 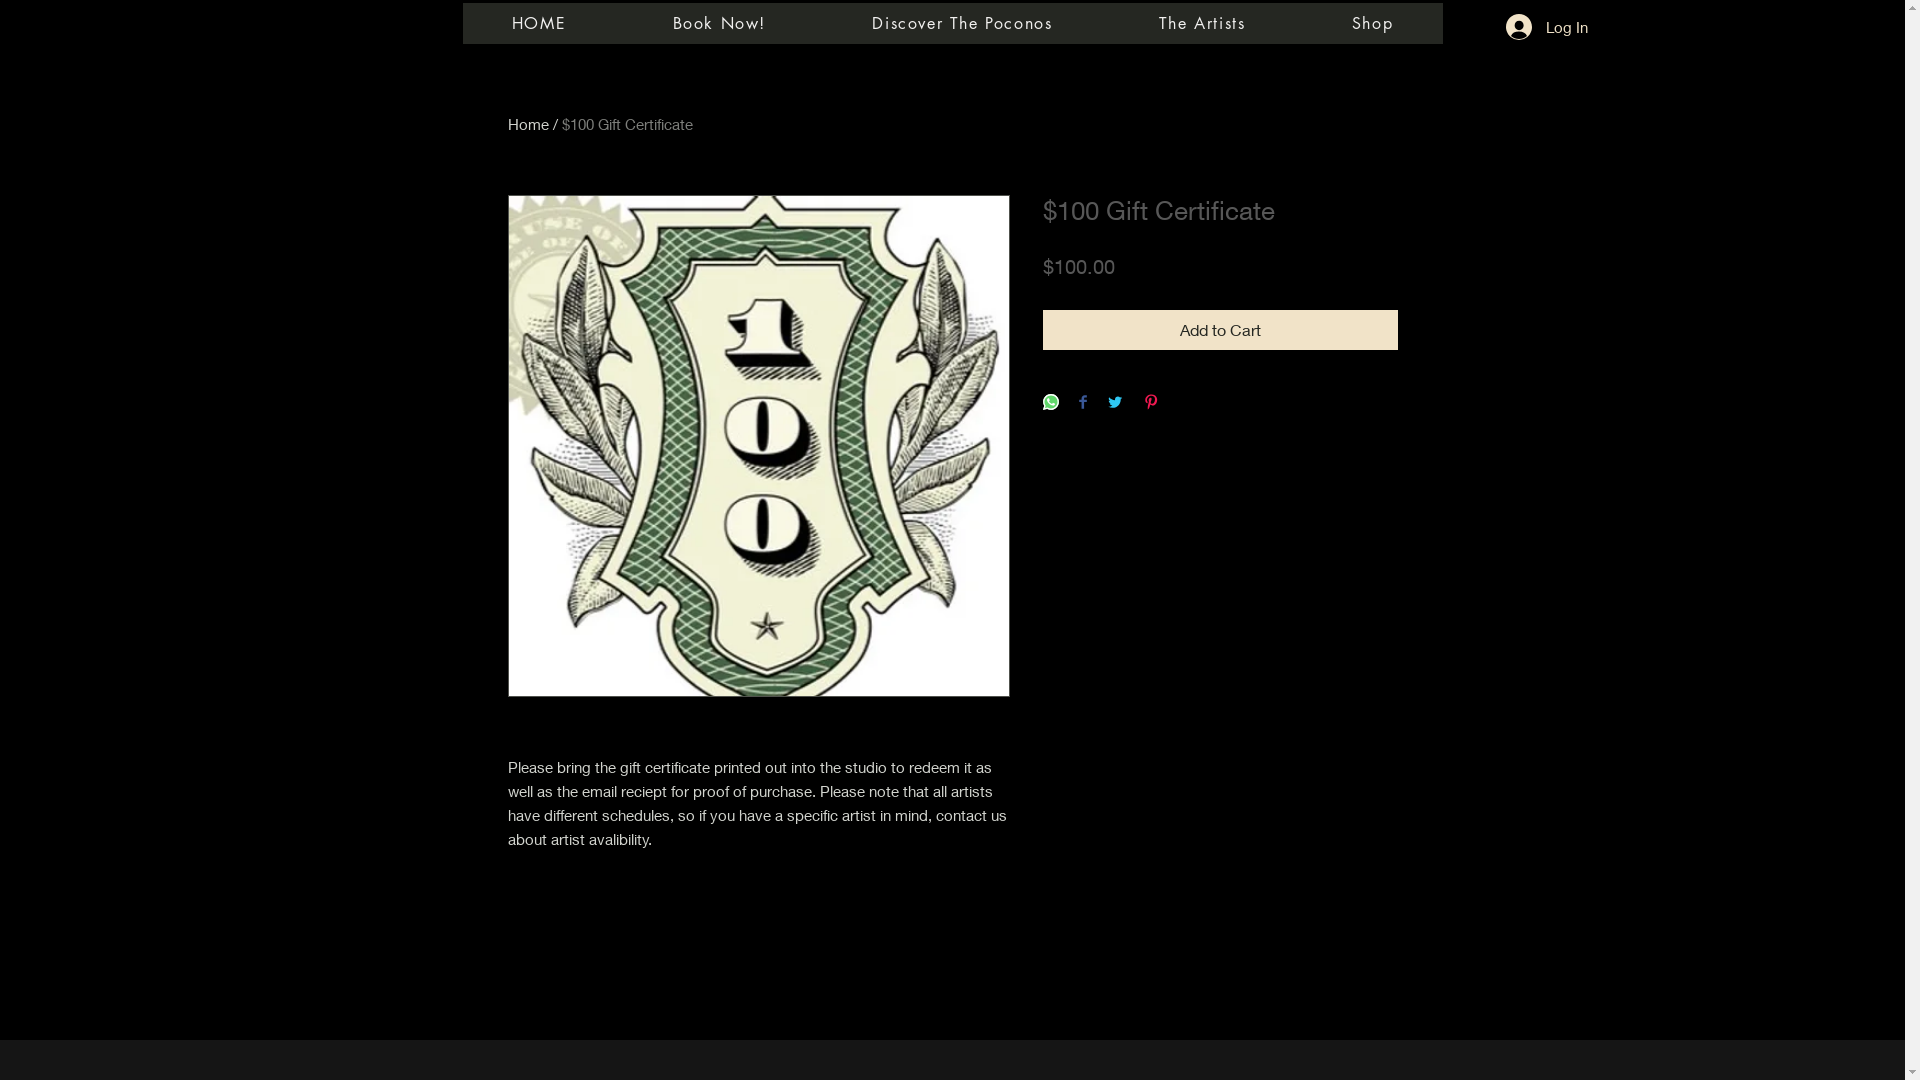 I want to click on The Artists, so click(x=1202, y=24).